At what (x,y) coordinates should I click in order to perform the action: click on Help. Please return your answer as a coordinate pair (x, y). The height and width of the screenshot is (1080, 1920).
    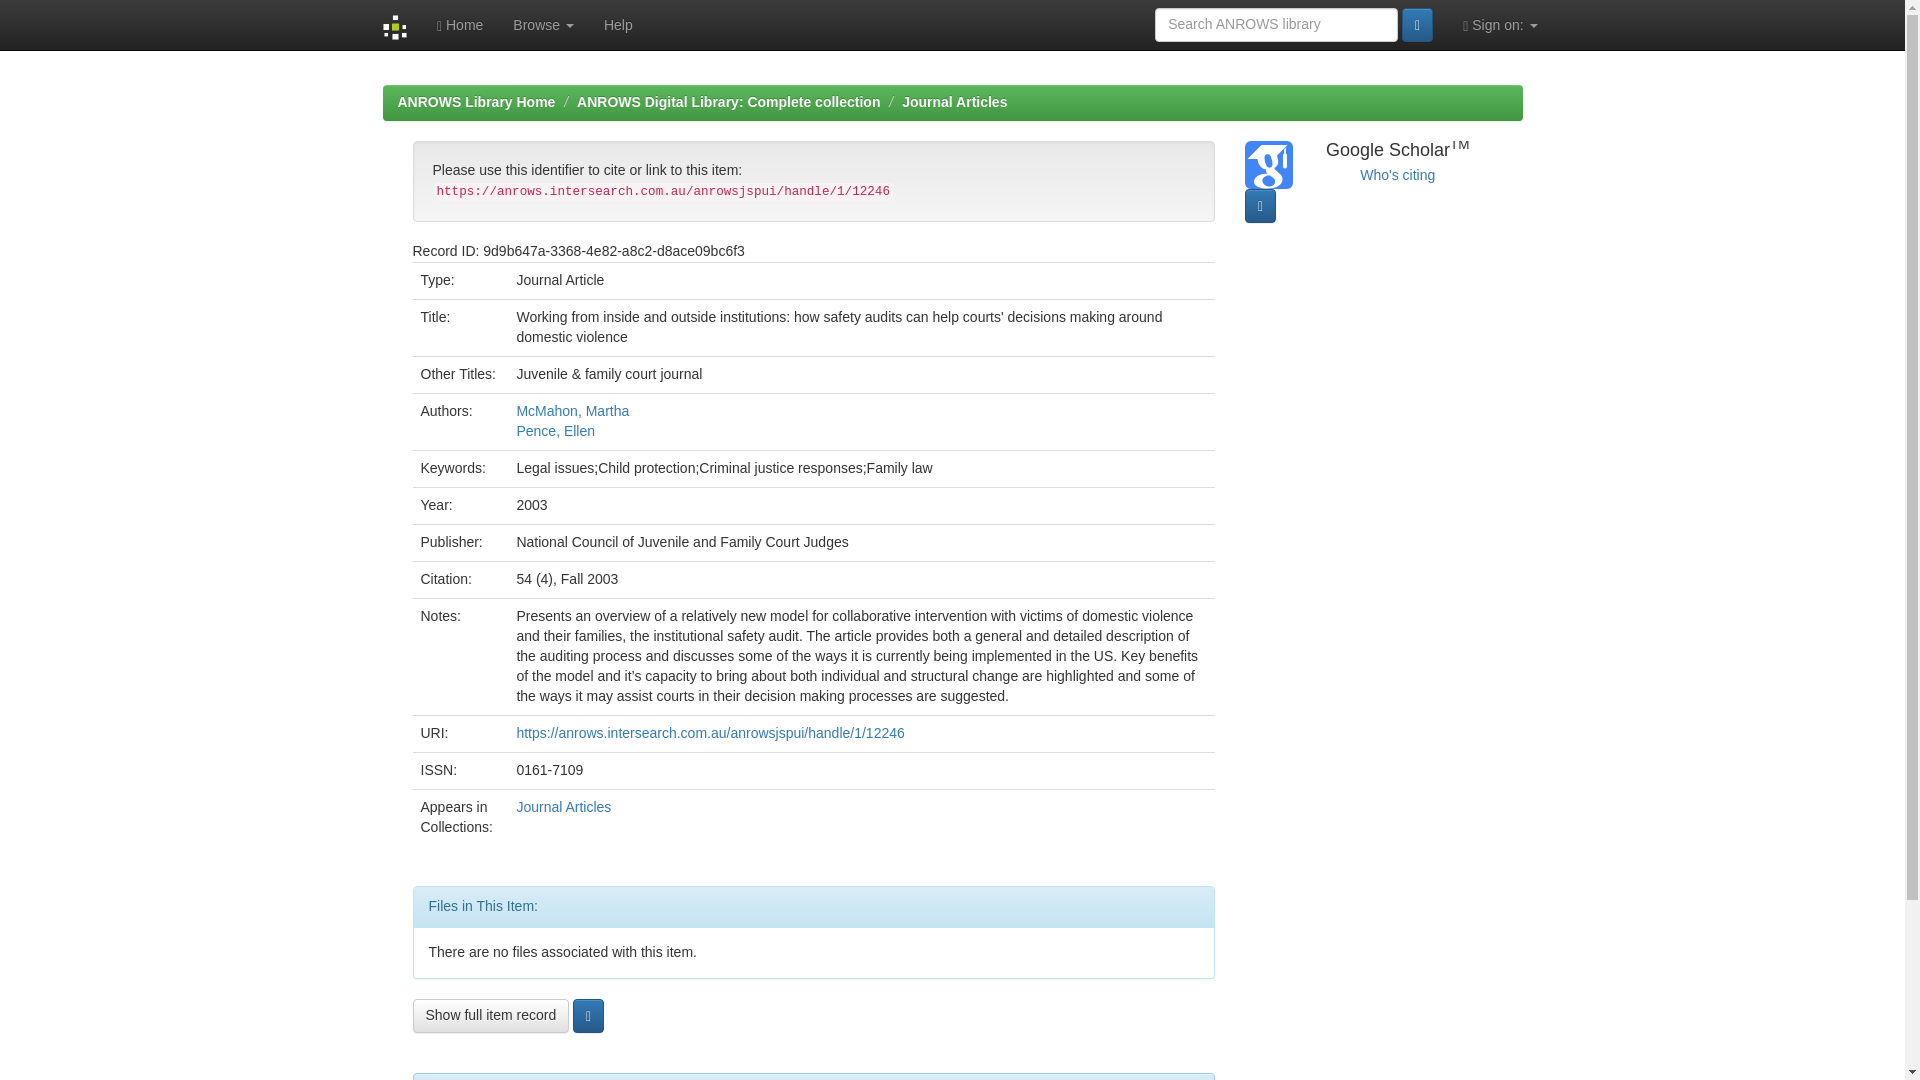
    Looking at the image, I should click on (618, 24).